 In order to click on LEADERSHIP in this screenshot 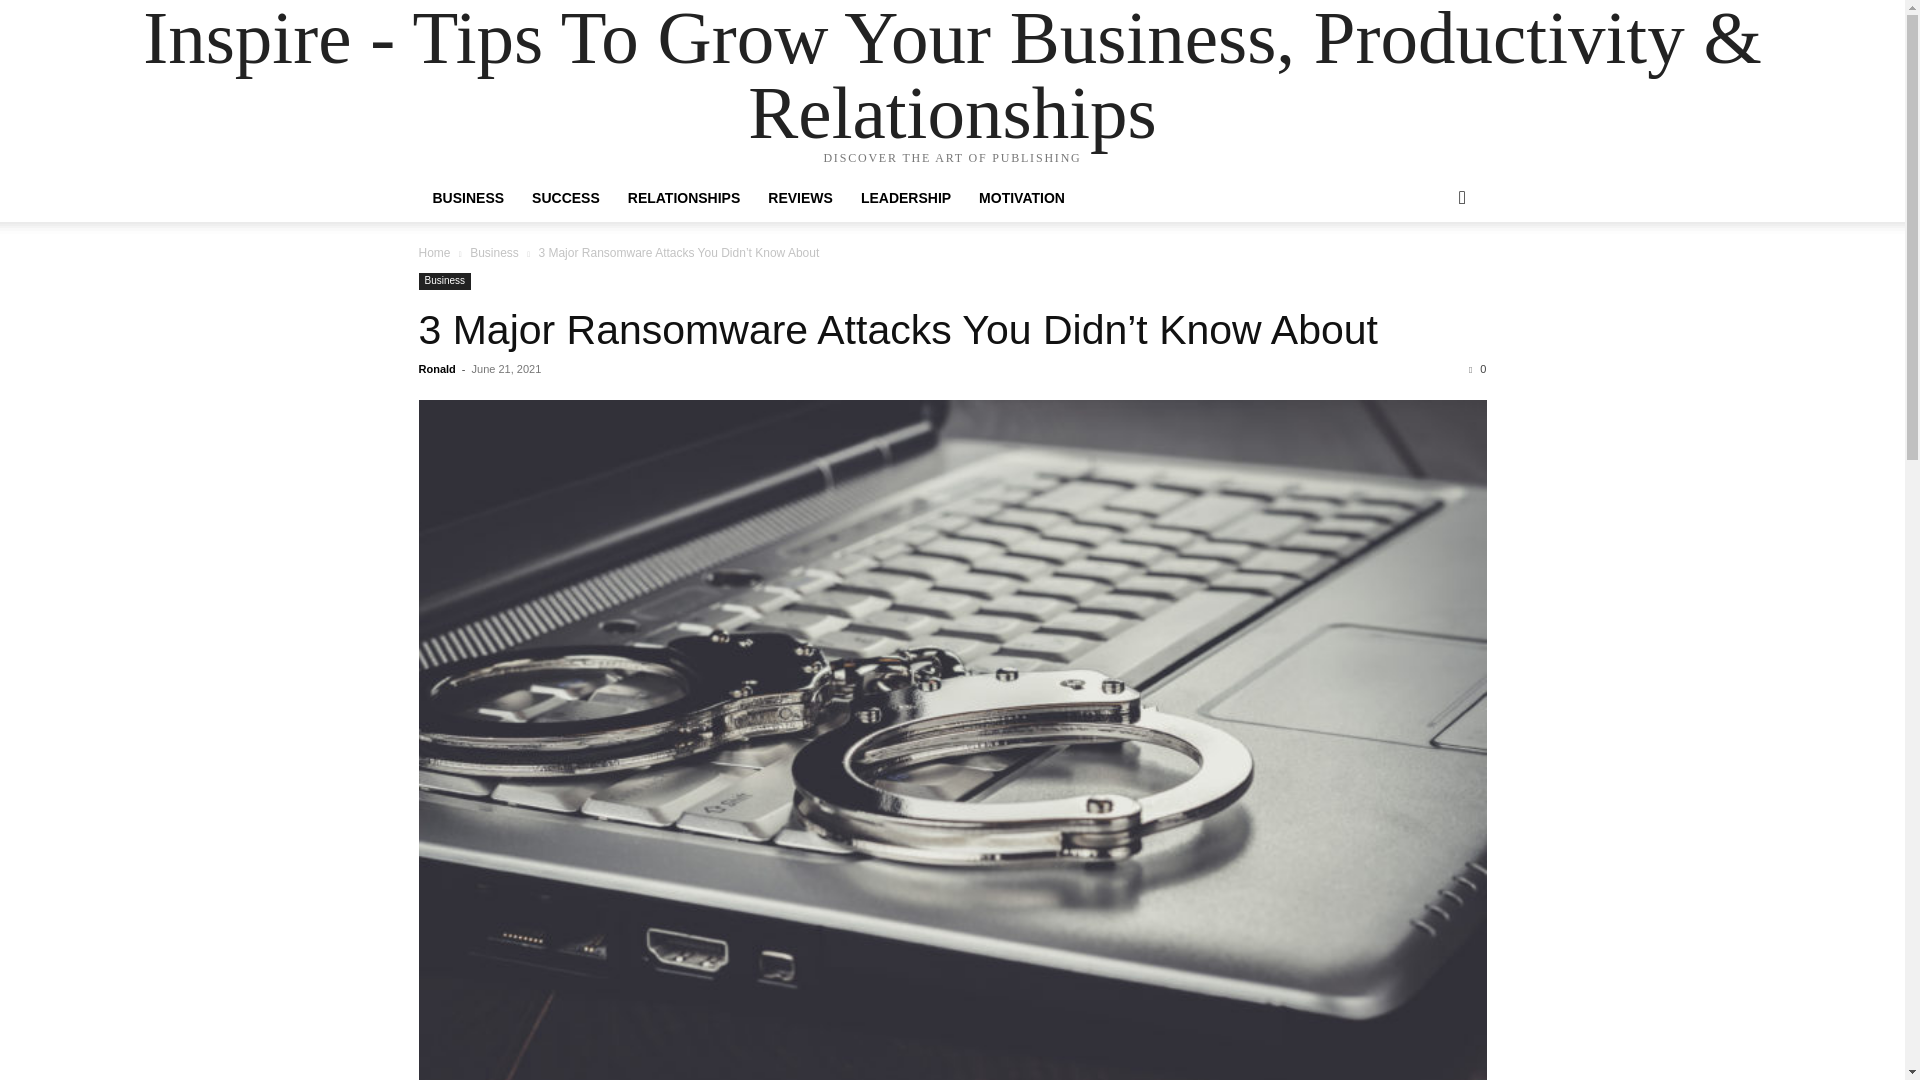, I will do `click(906, 198)`.